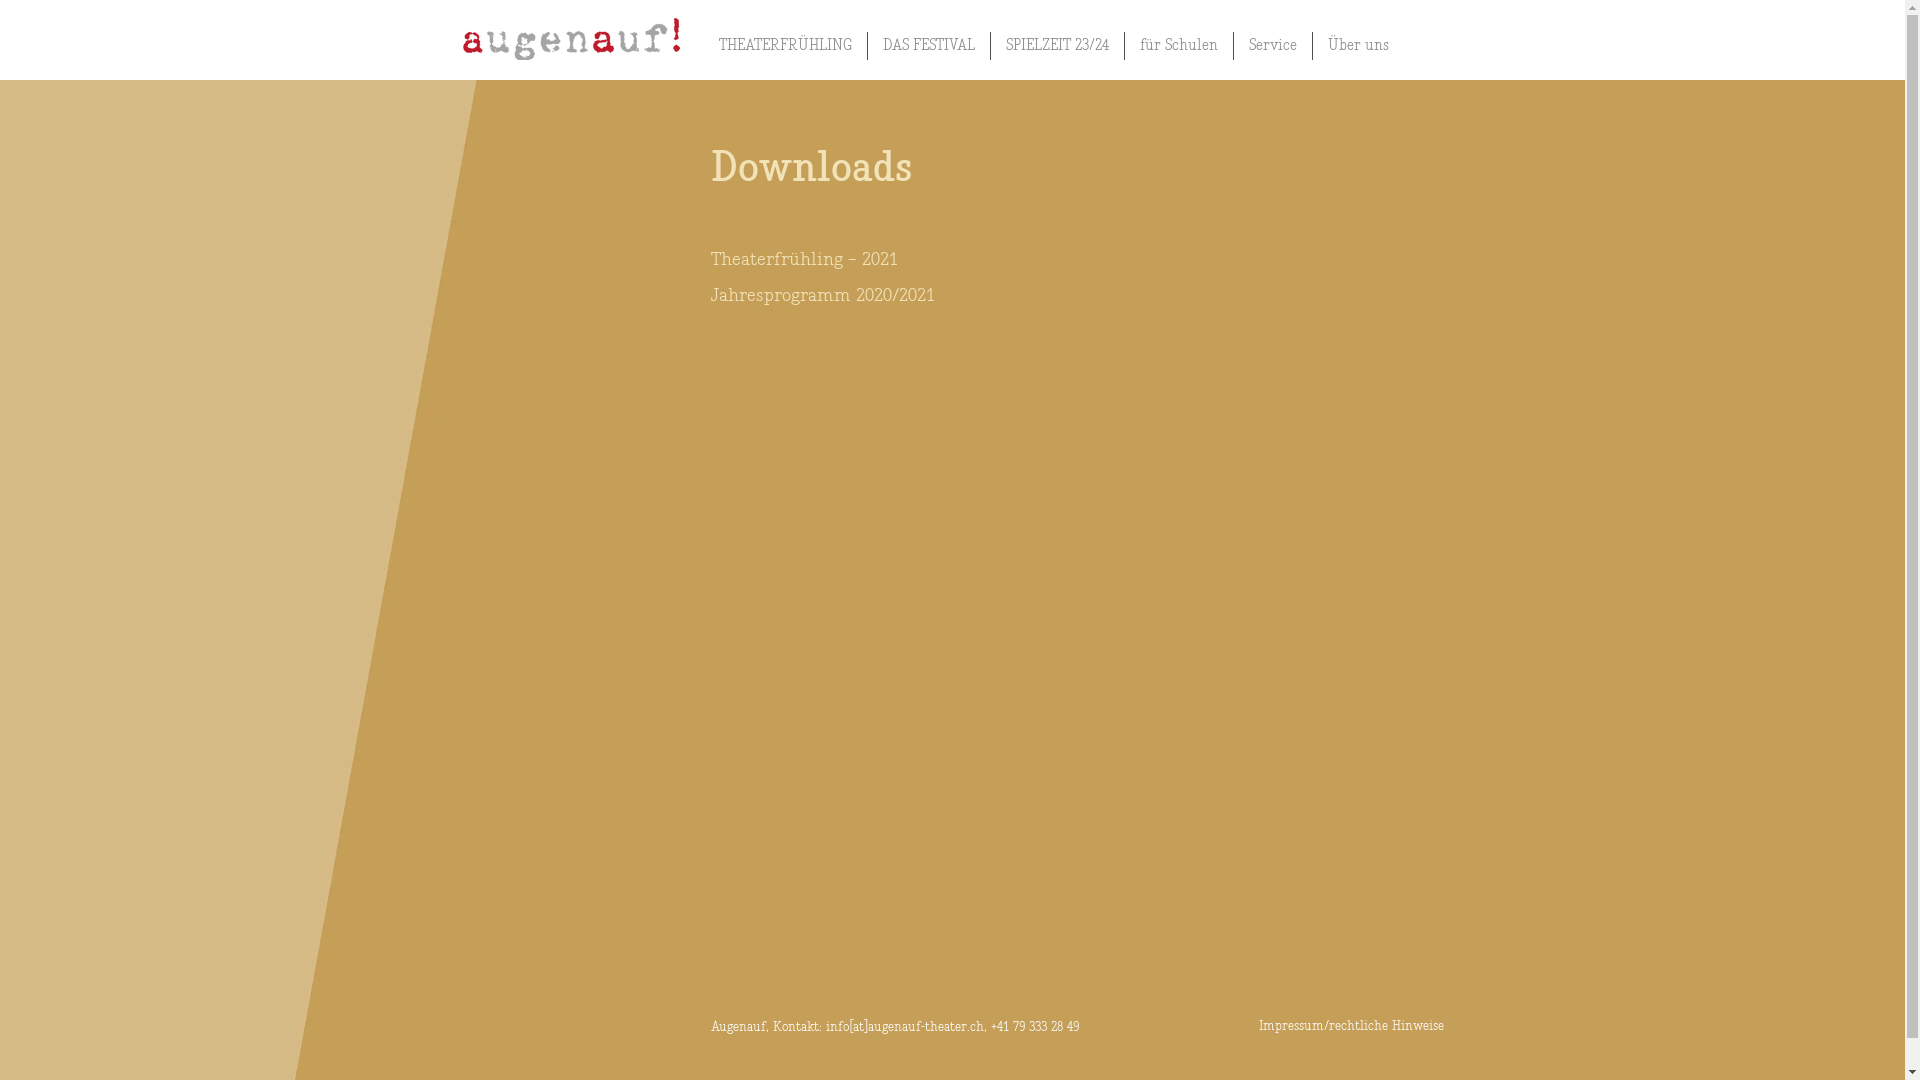 This screenshot has height=1080, width=1920. I want to click on info[at]augenauf-theater.ch, so click(904, 1028).